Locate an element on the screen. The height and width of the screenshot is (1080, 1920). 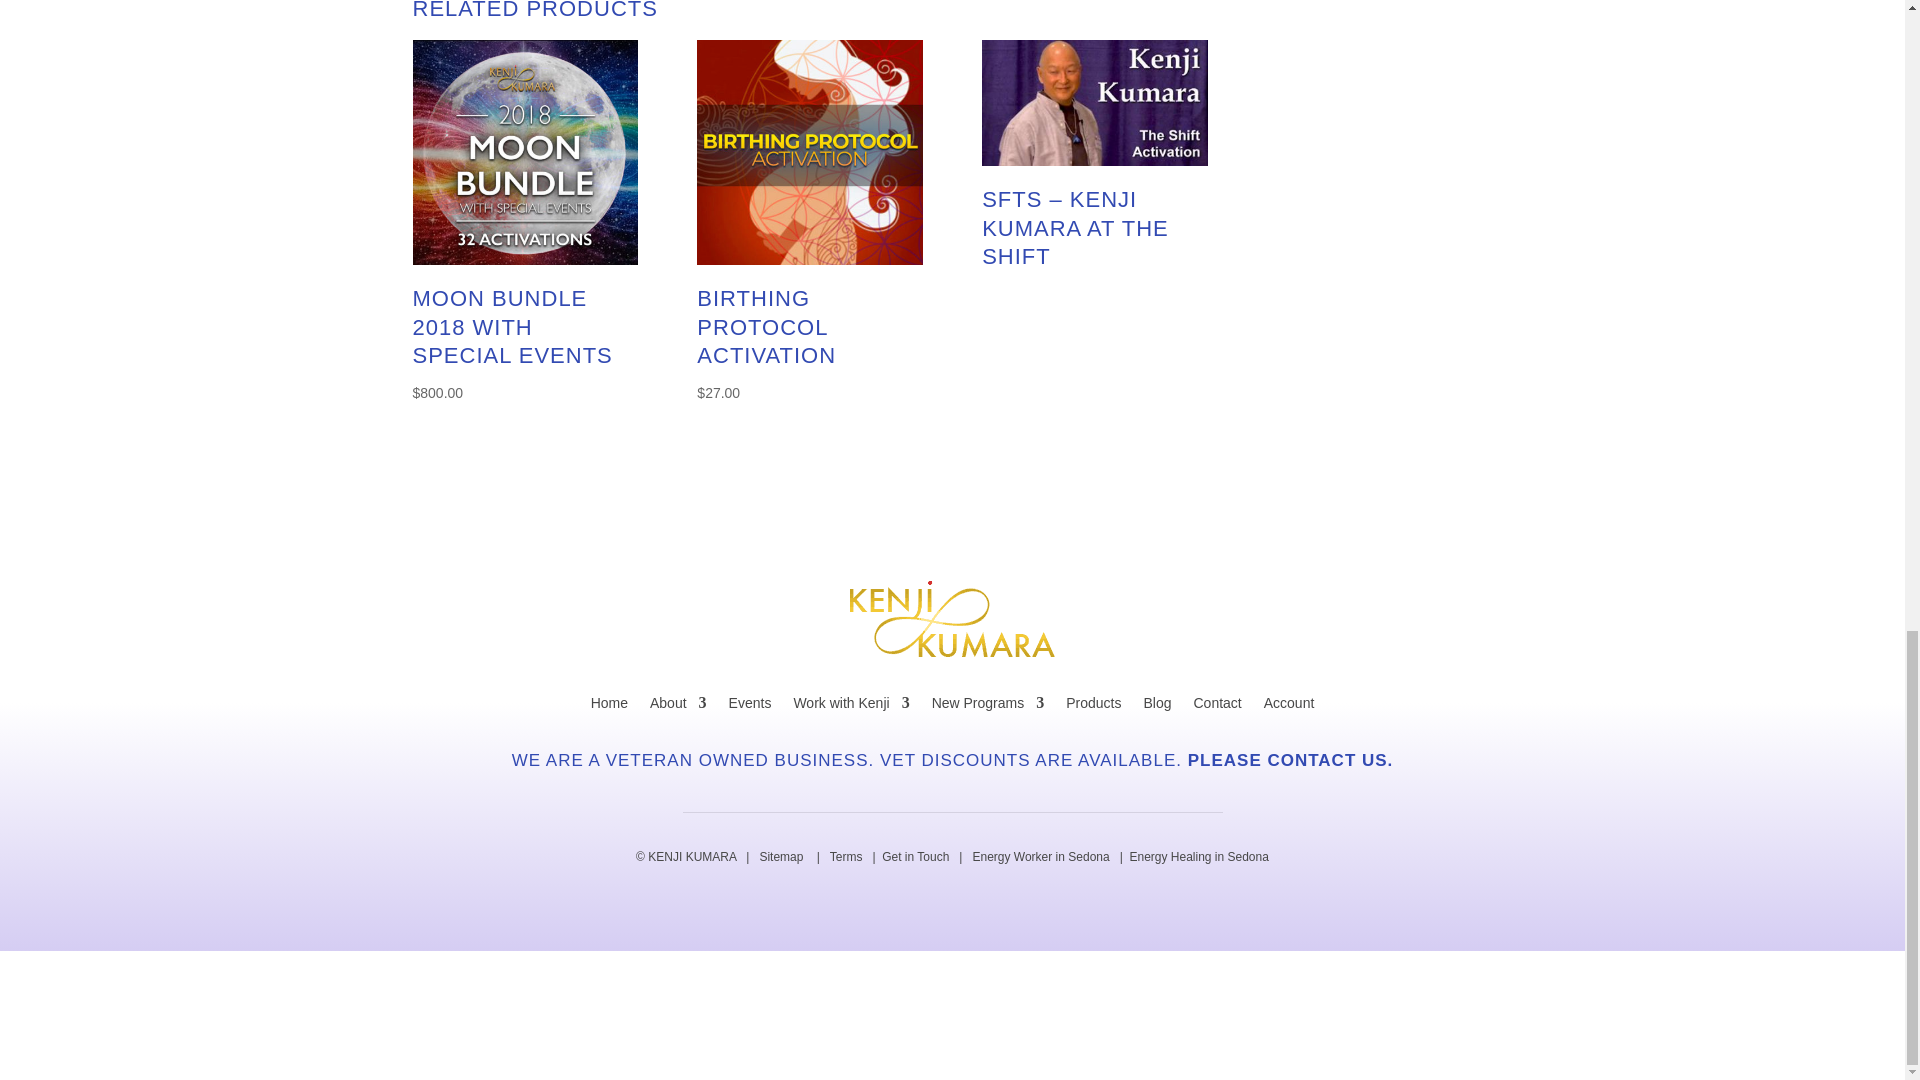
Get in touch is located at coordinates (914, 856).